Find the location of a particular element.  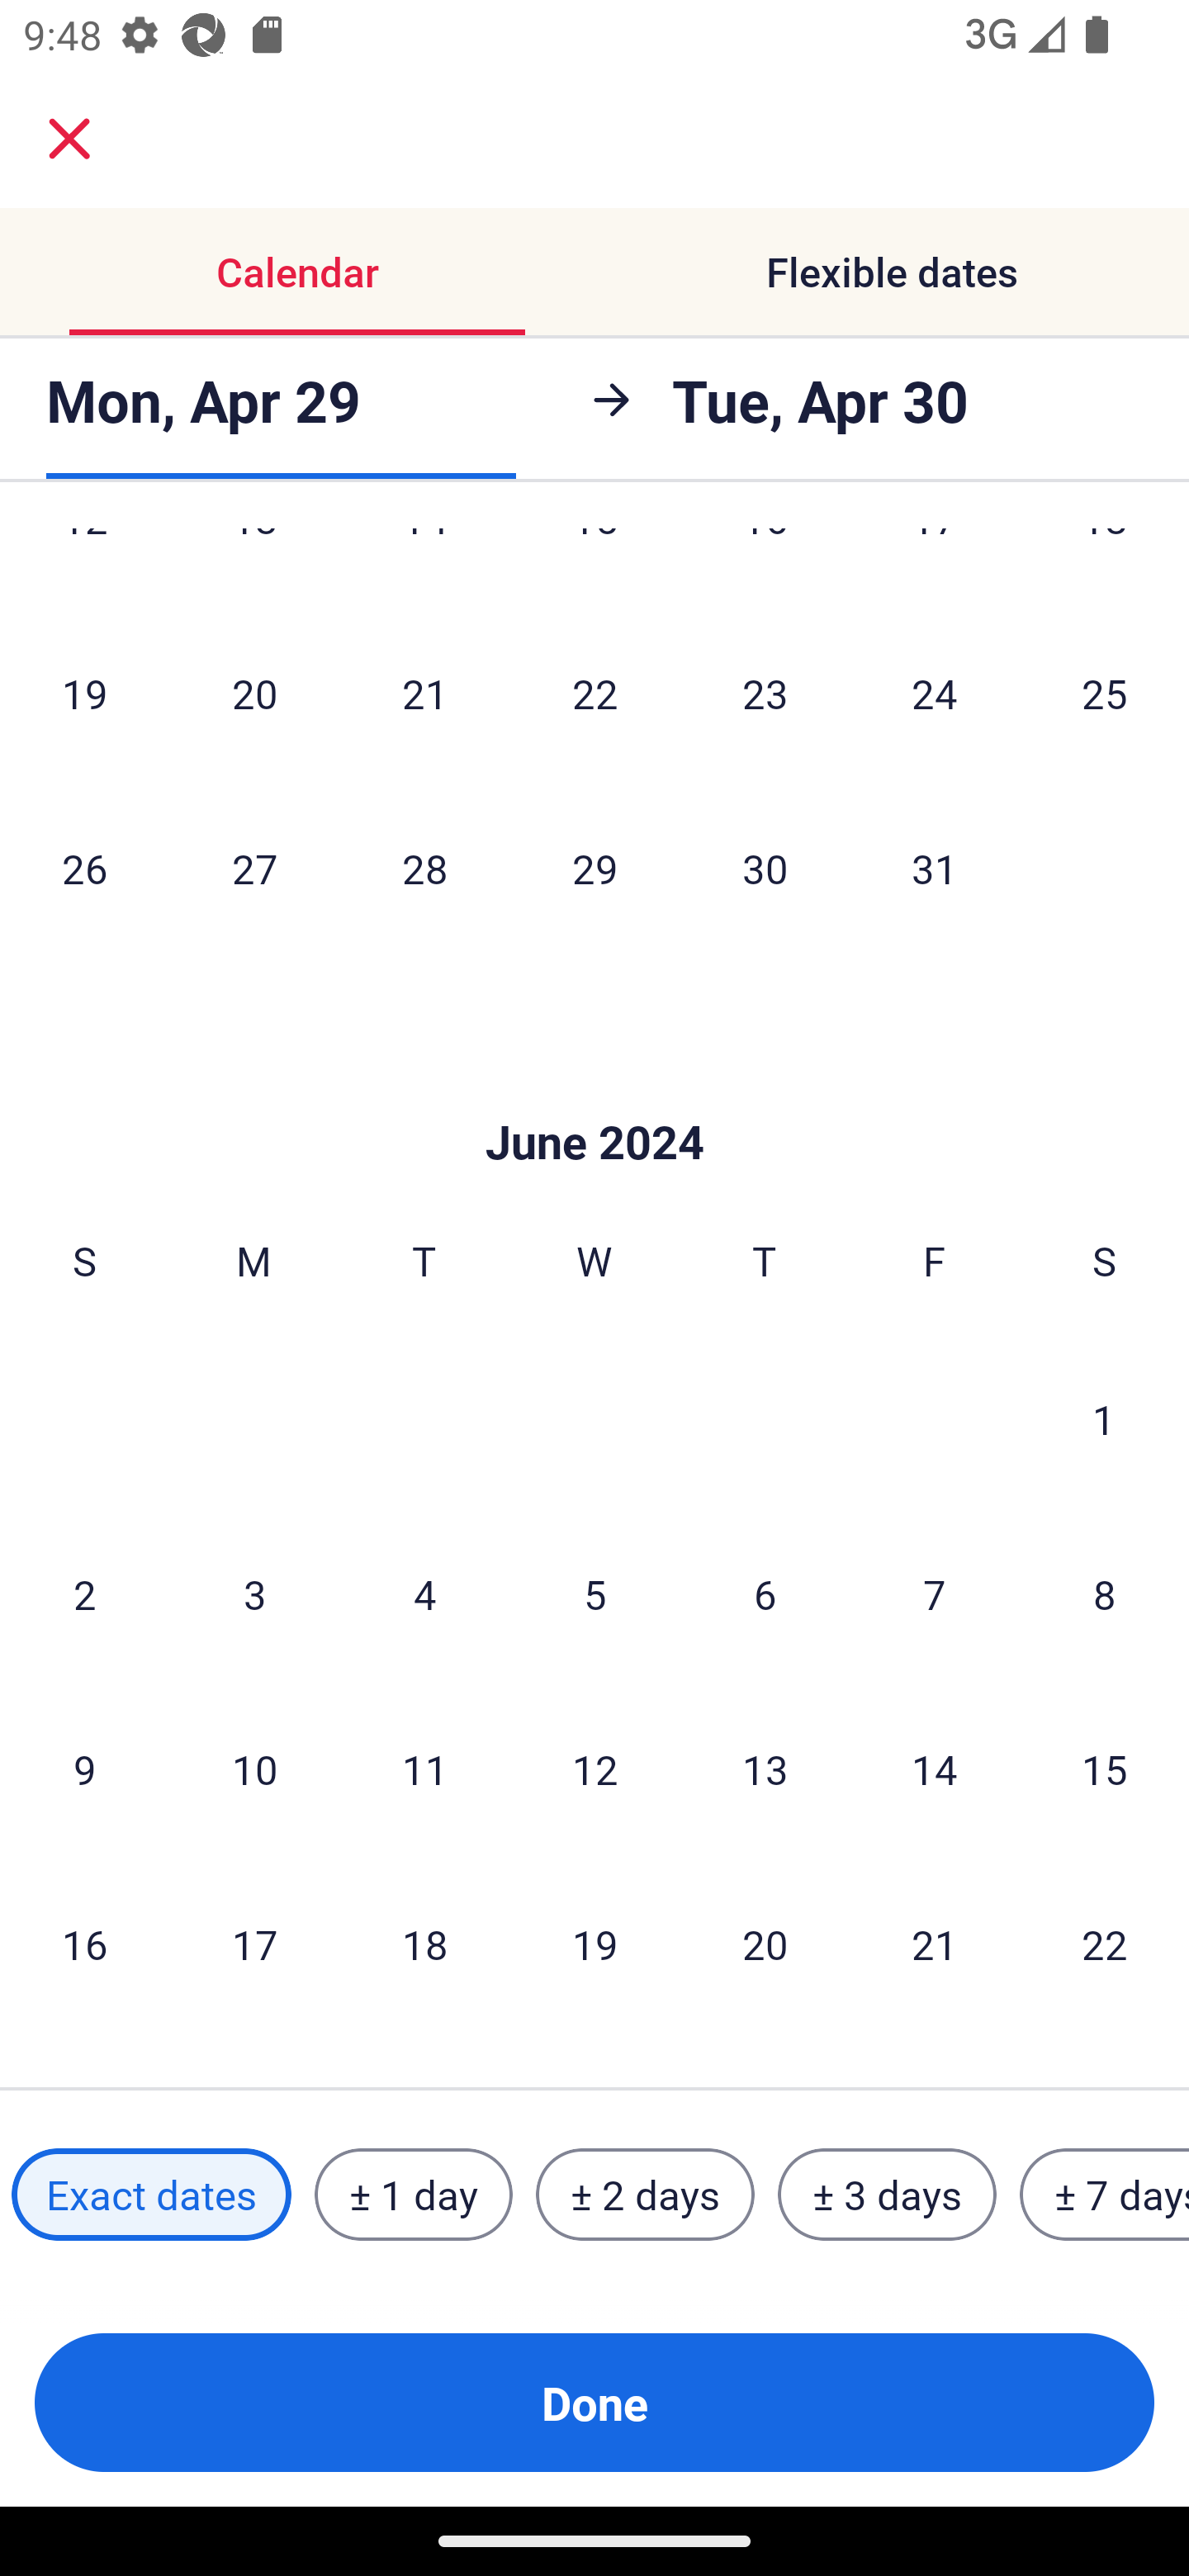

21 Tuesday, May 21, 2024 is located at coordinates (424, 693).